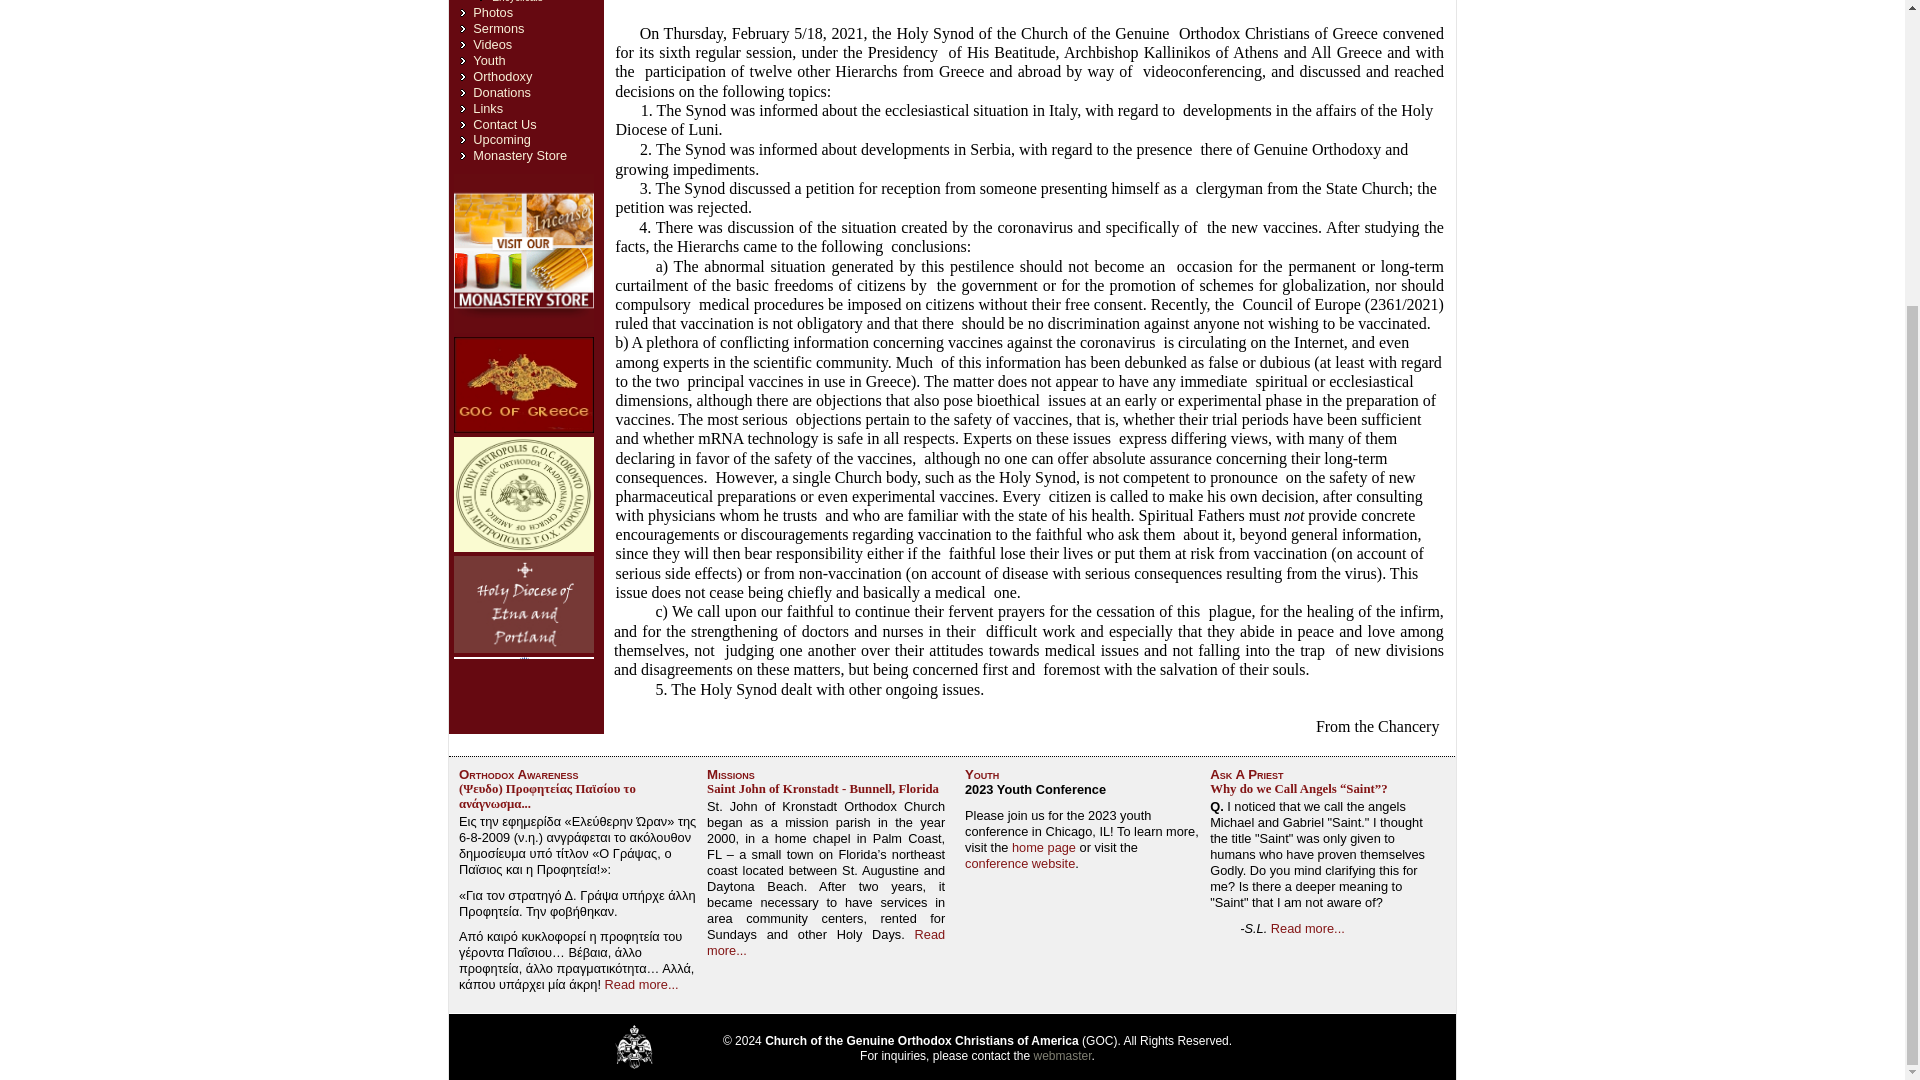 This screenshot has height=1080, width=1920. What do you see at coordinates (822, 788) in the screenshot?
I see `Saint John of Kronstadt - Bunnell, Florida` at bounding box center [822, 788].